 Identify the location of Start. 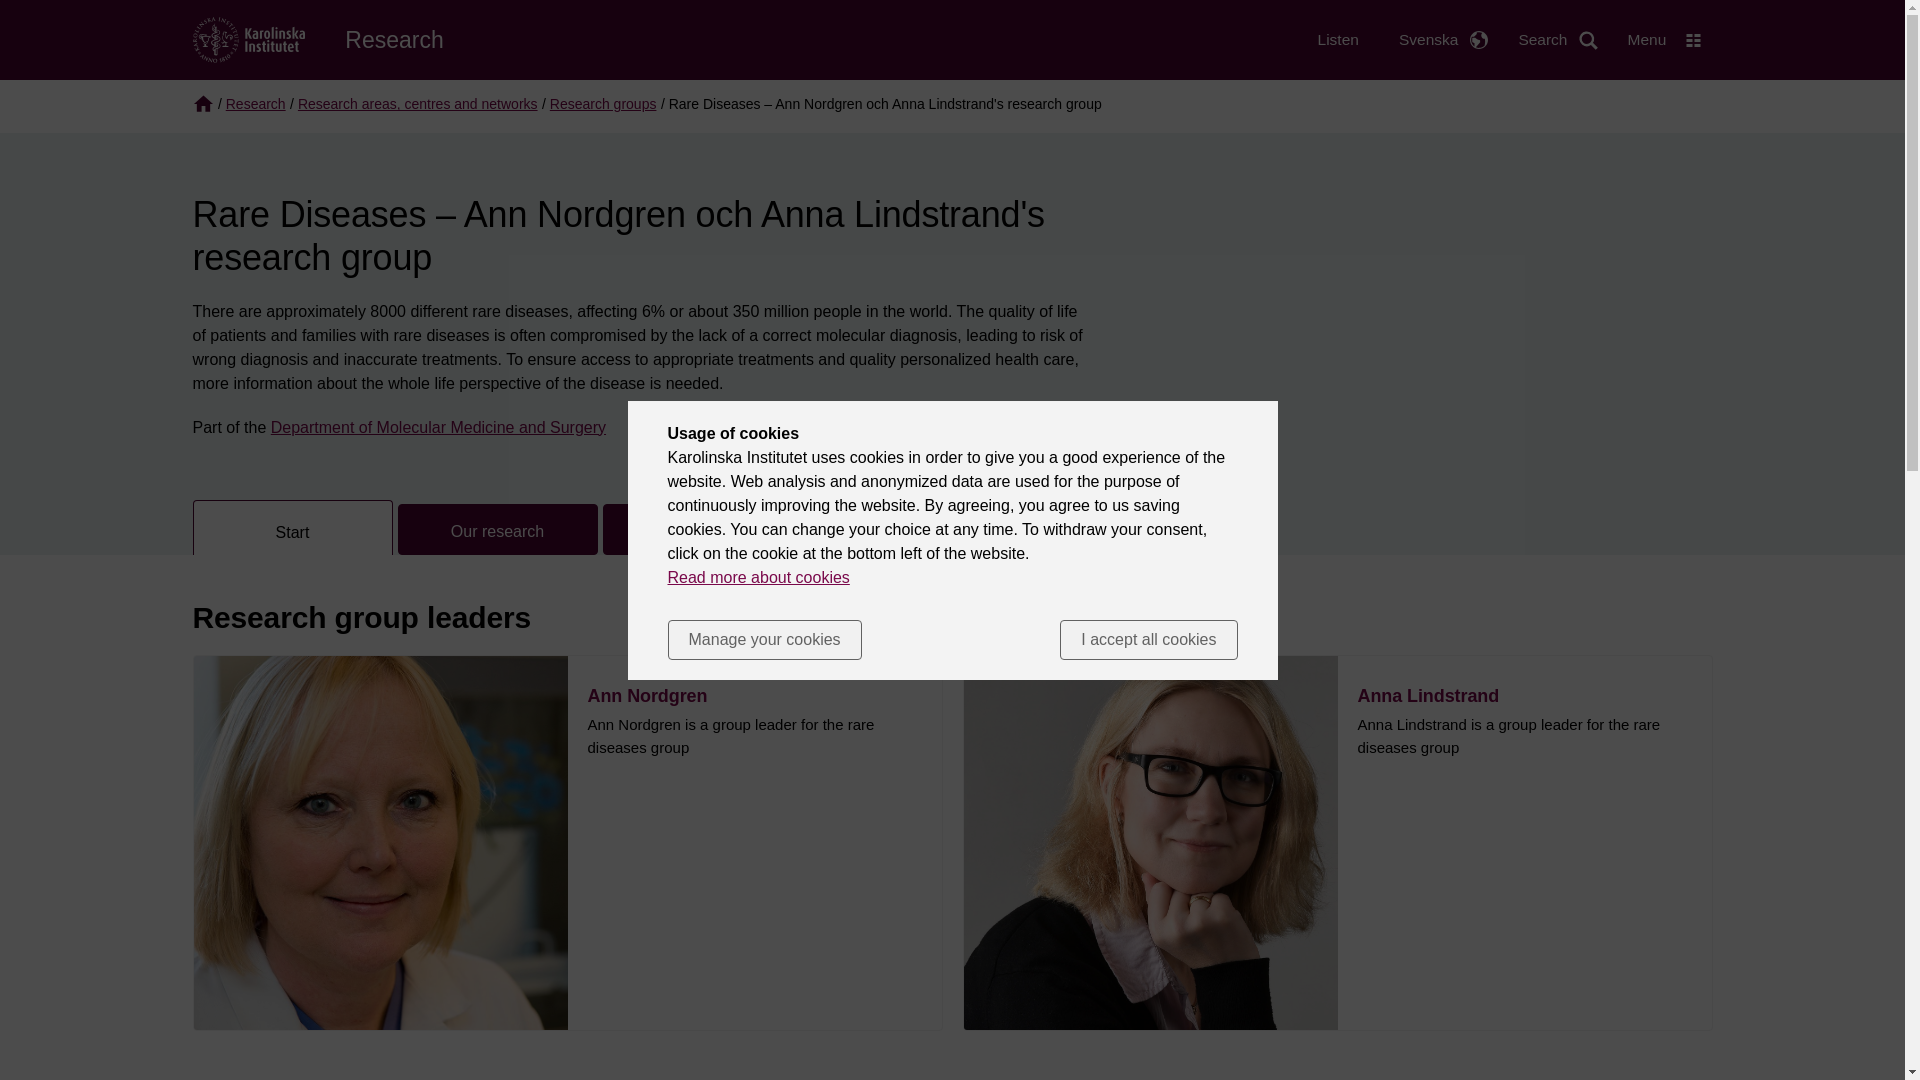
(292, 528).